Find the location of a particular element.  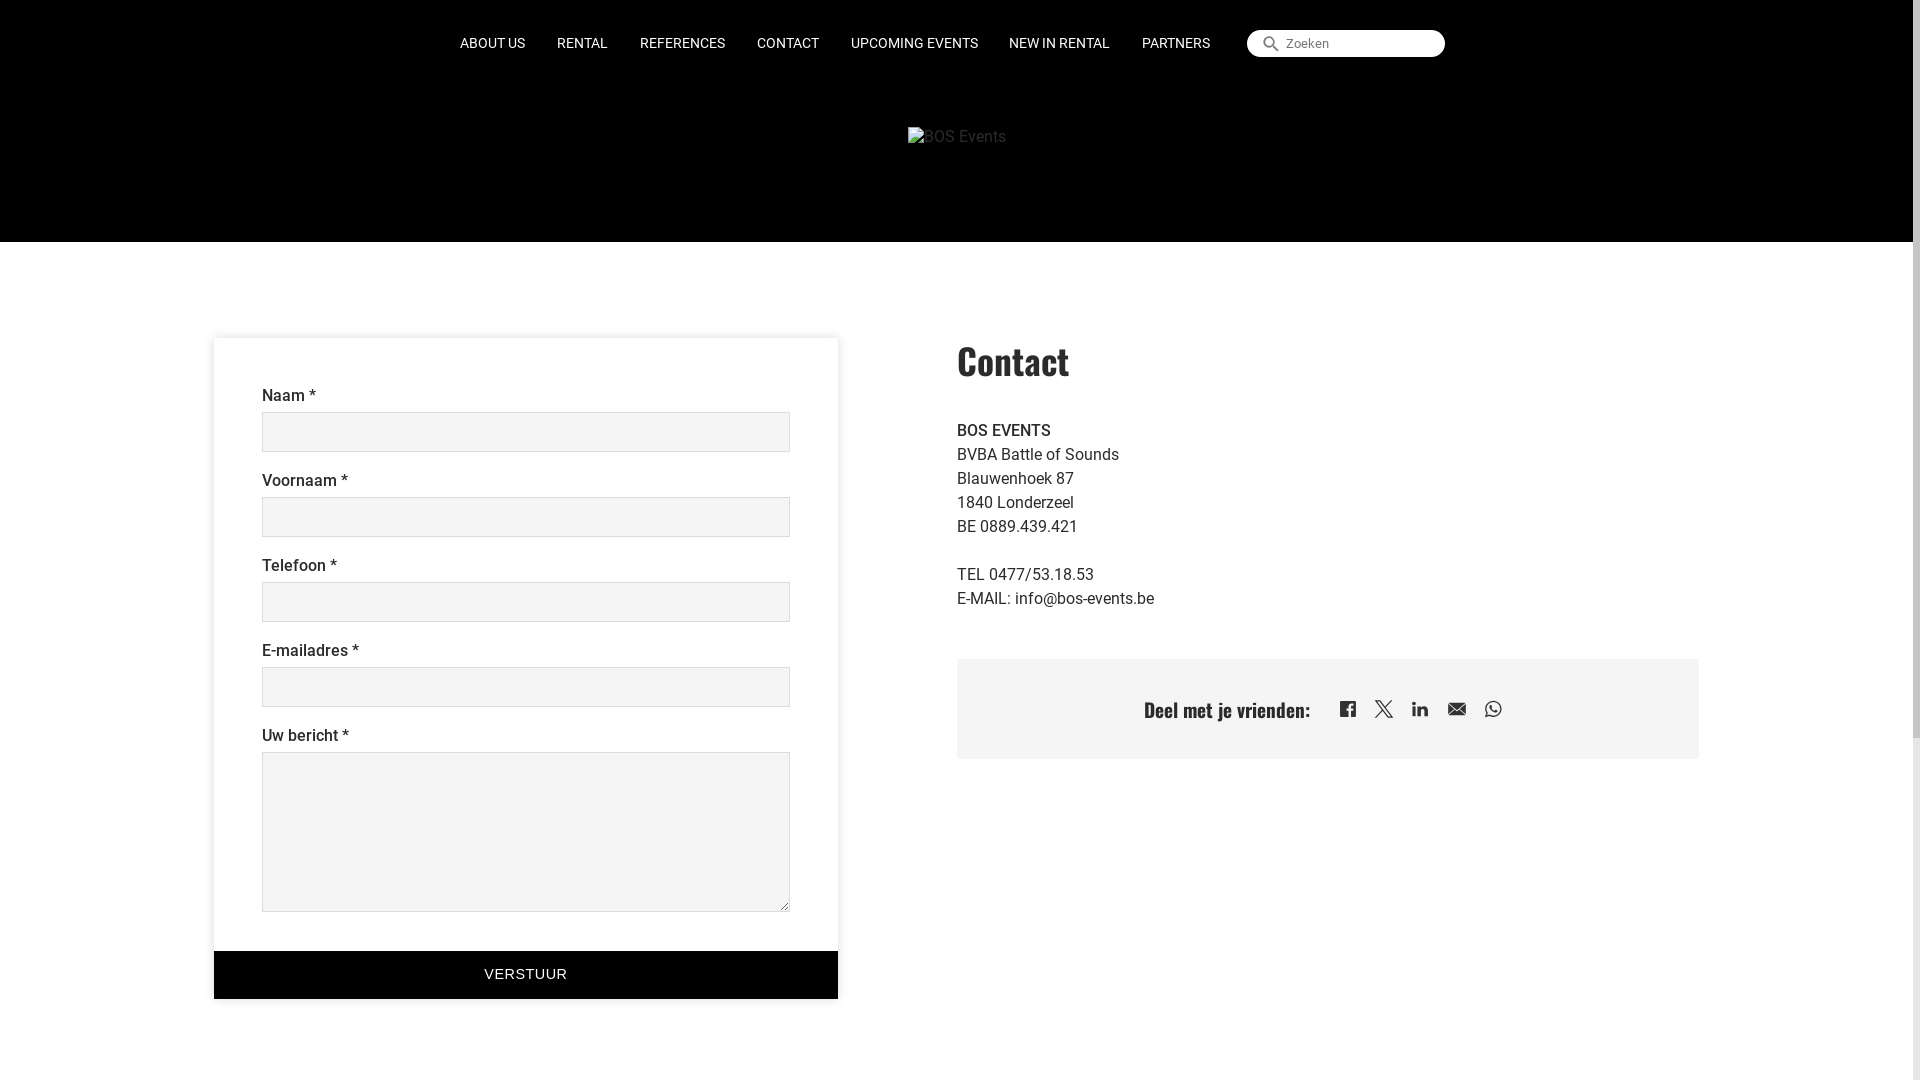

ABOUT US is located at coordinates (492, 44).